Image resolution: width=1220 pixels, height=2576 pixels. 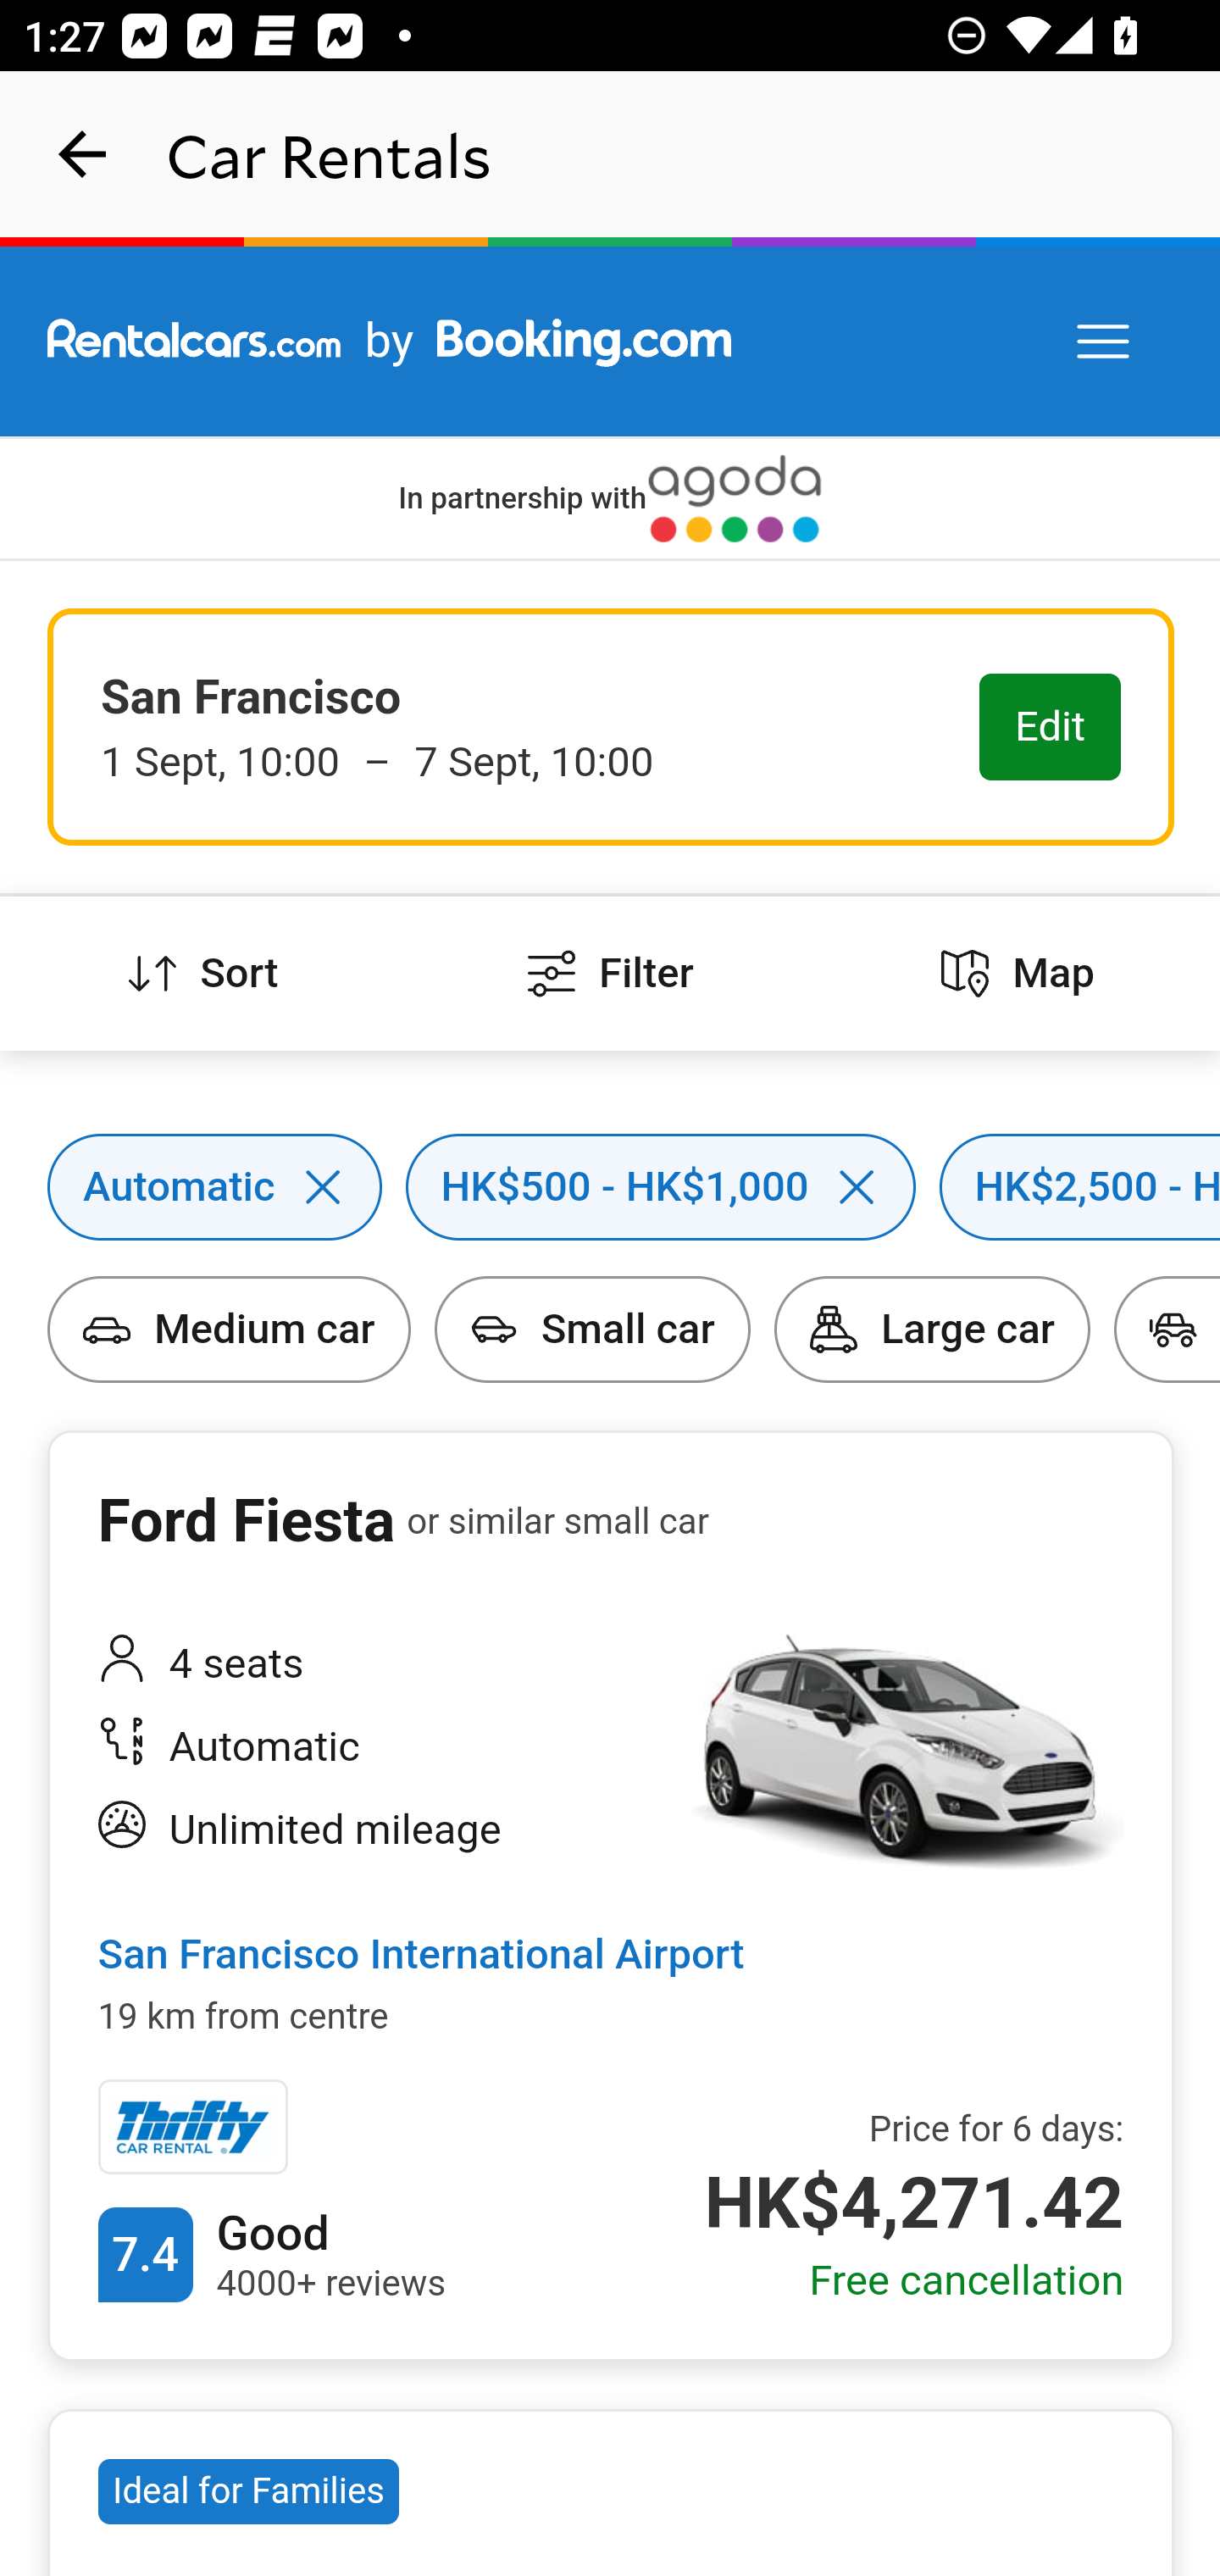 What do you see at coordinates (775, 1276) in the screenshot?
I see `Show large cars` at bounding box center [775, 1276].